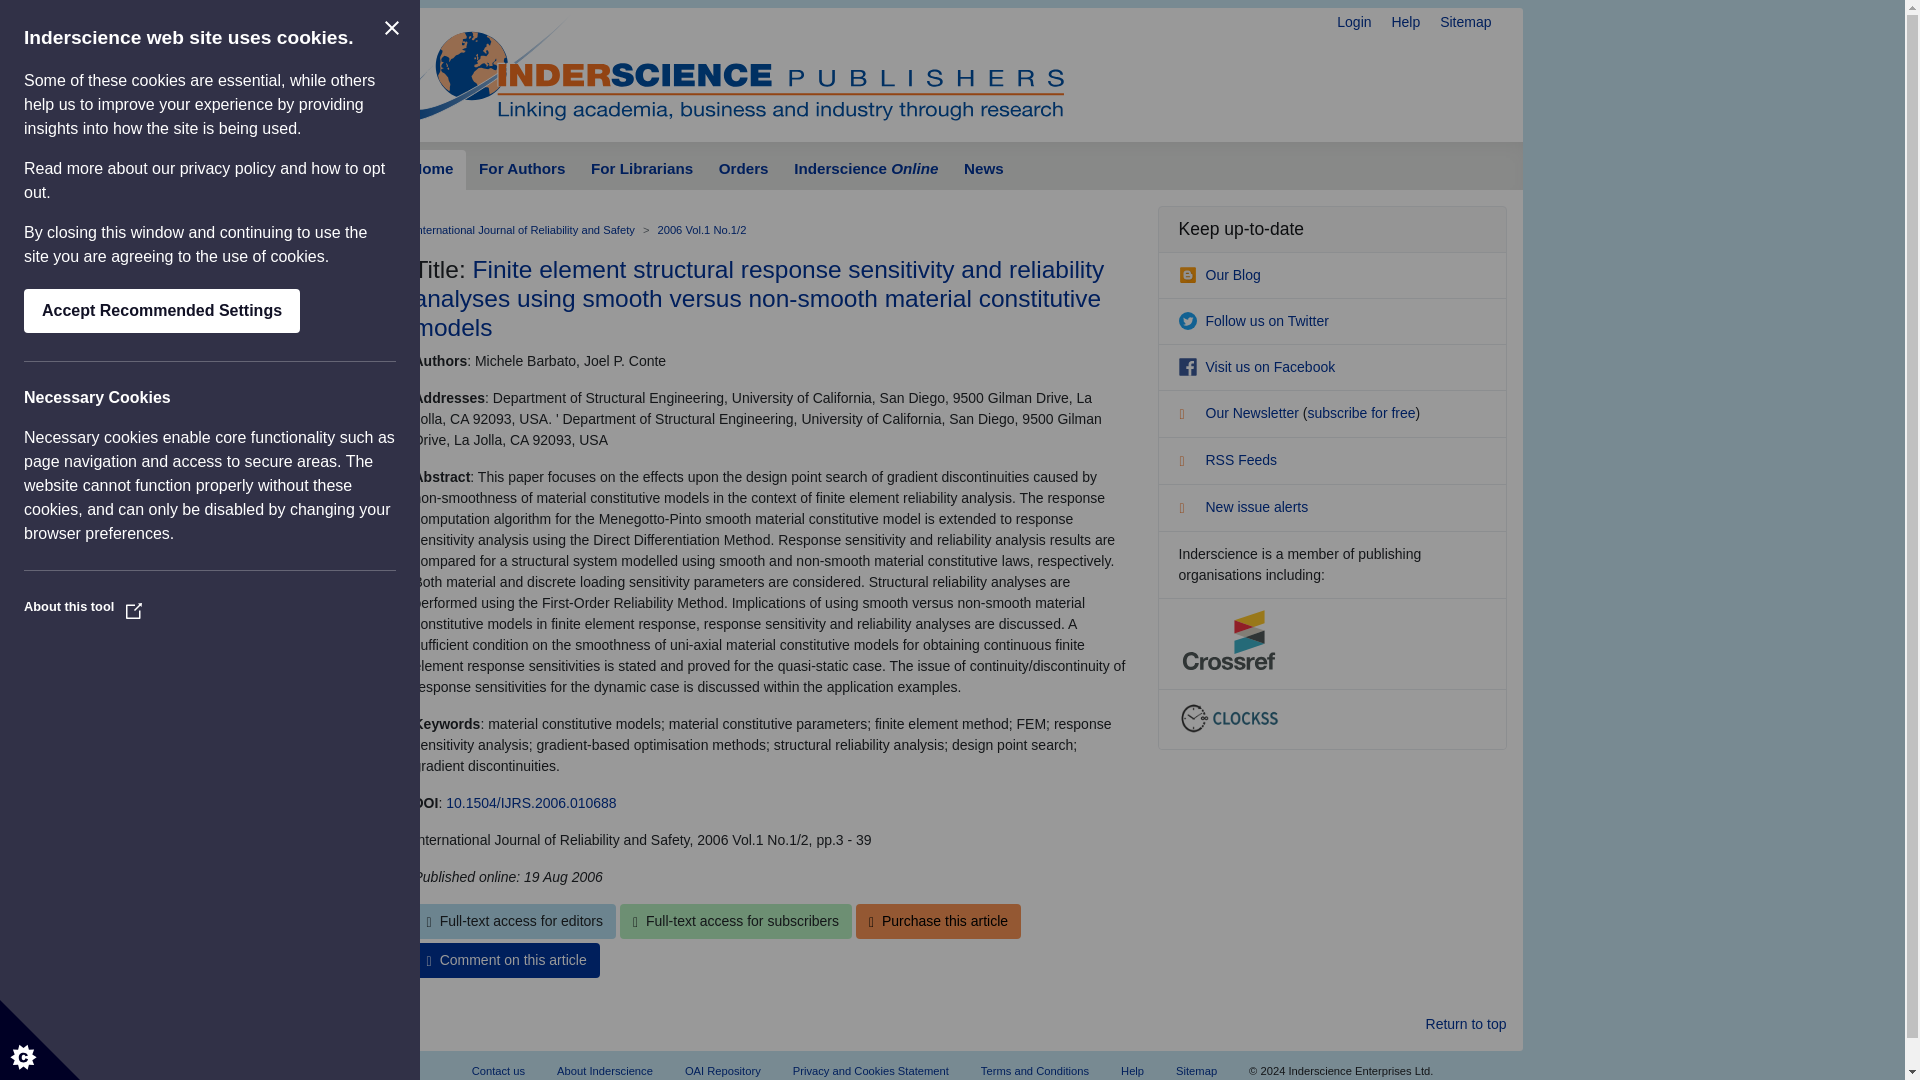 This screenshot has height=1080, width=1920. Describe the element at coordinates (161, 310) in the screenshot. I see `Accept Recommended Settings` at that location.